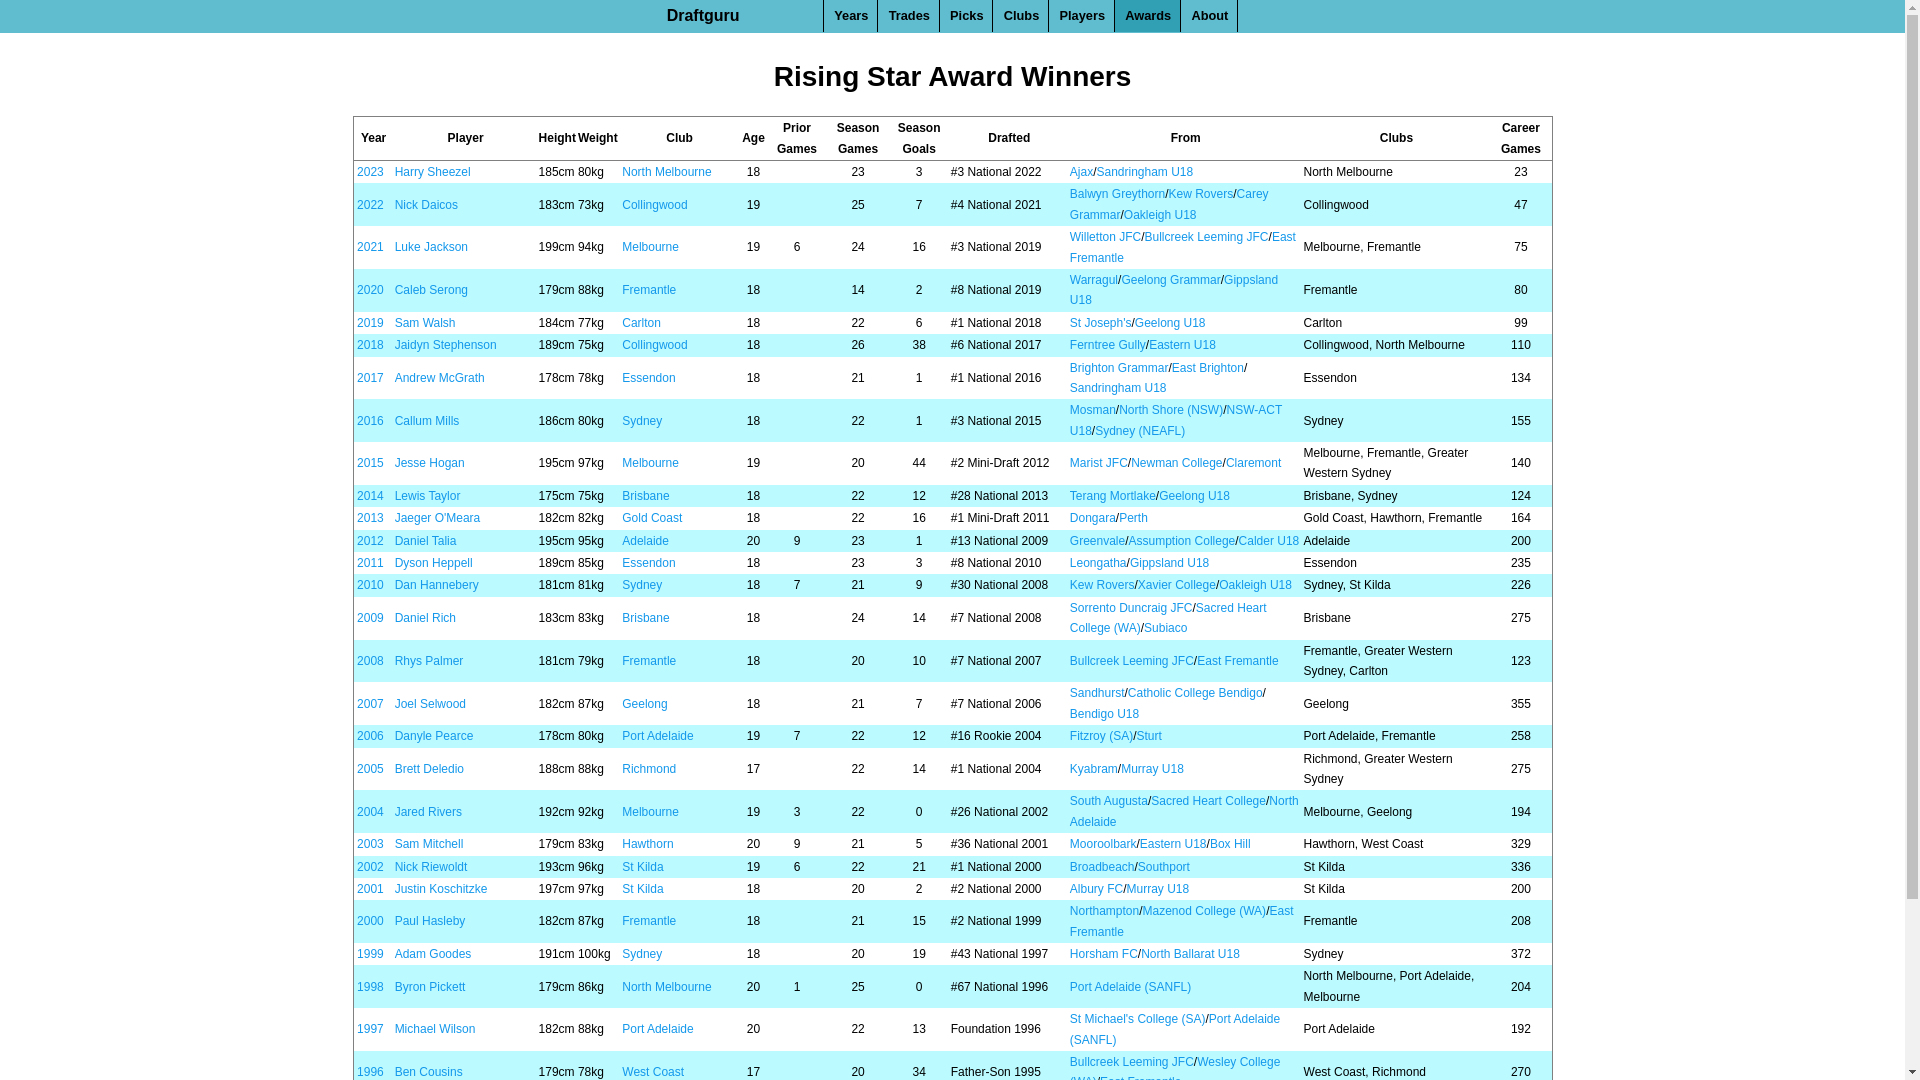 The image size is (1920, 1080). Describe the element at coordinates (1170, 204) in the screenshot. I see `Carey Grammar` at that location.